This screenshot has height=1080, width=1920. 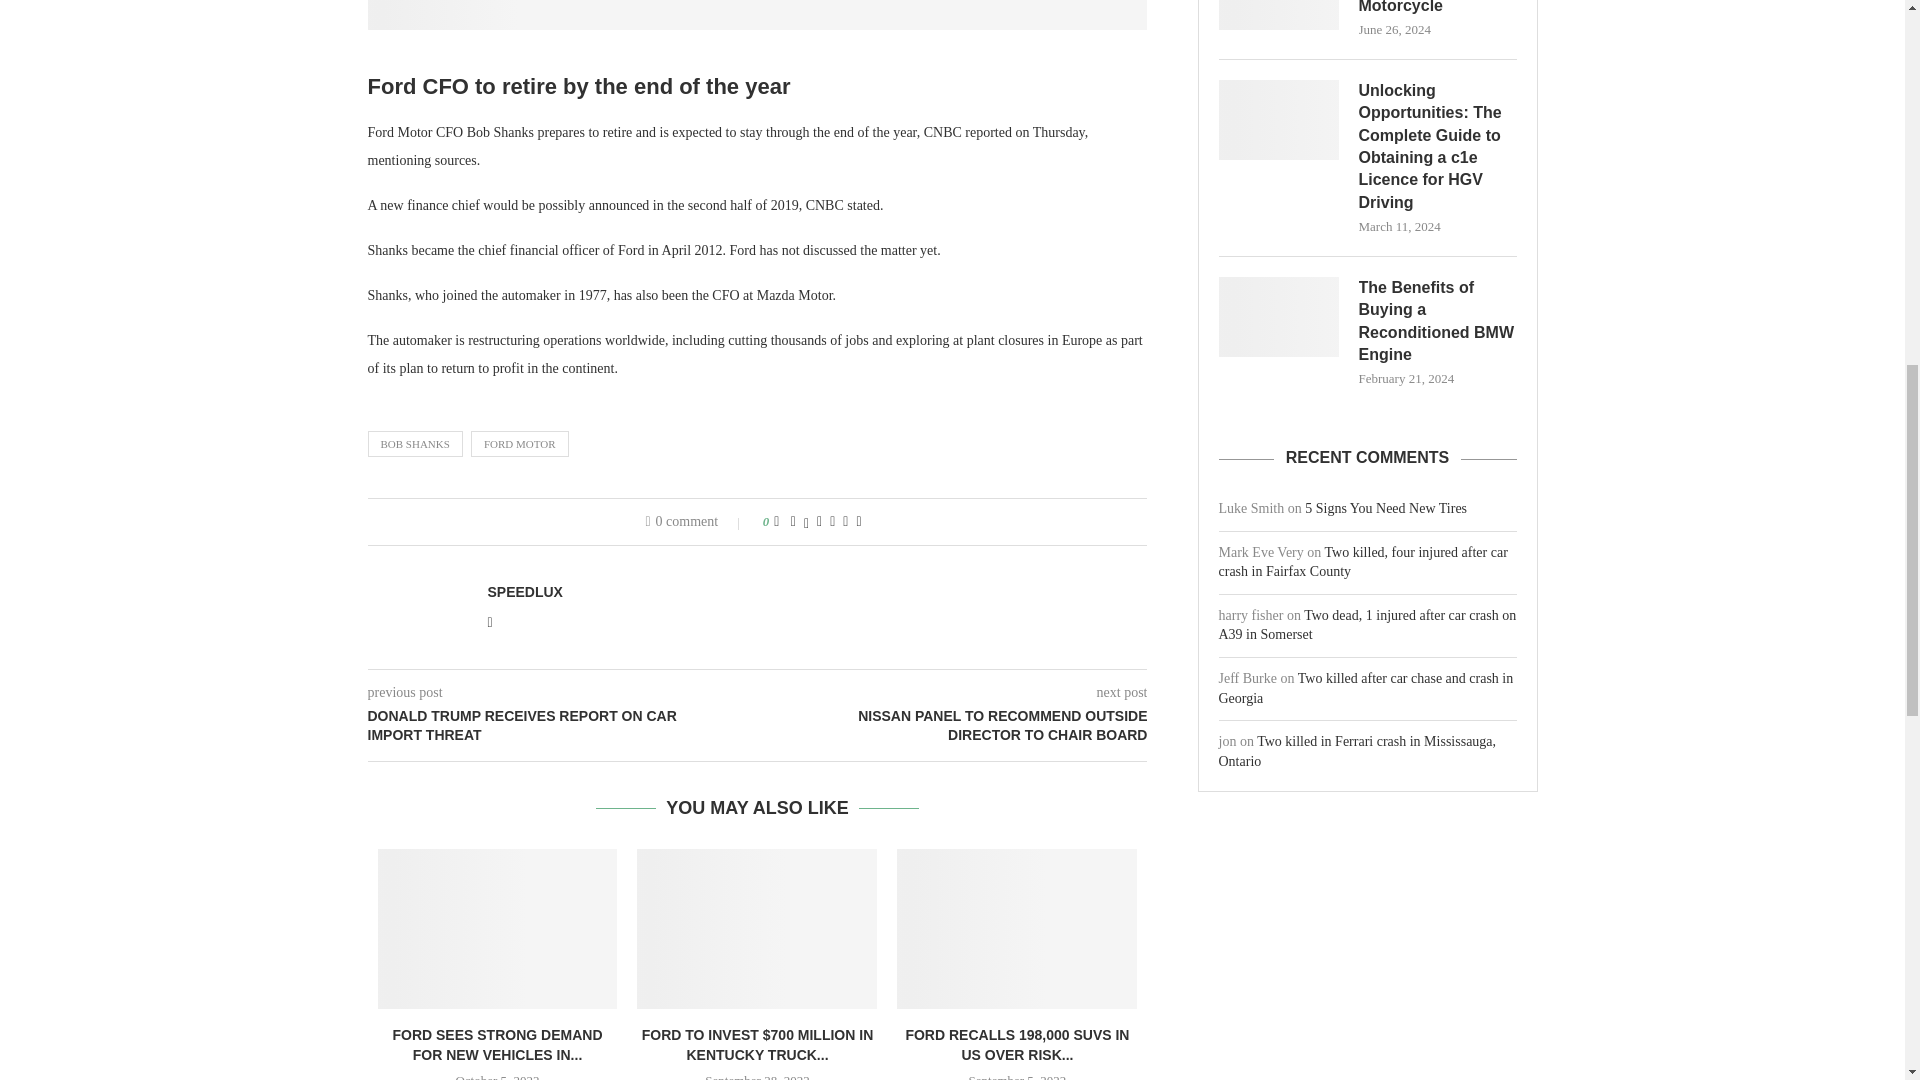 I want to click on ford-logo, so click(x=758, y=15).